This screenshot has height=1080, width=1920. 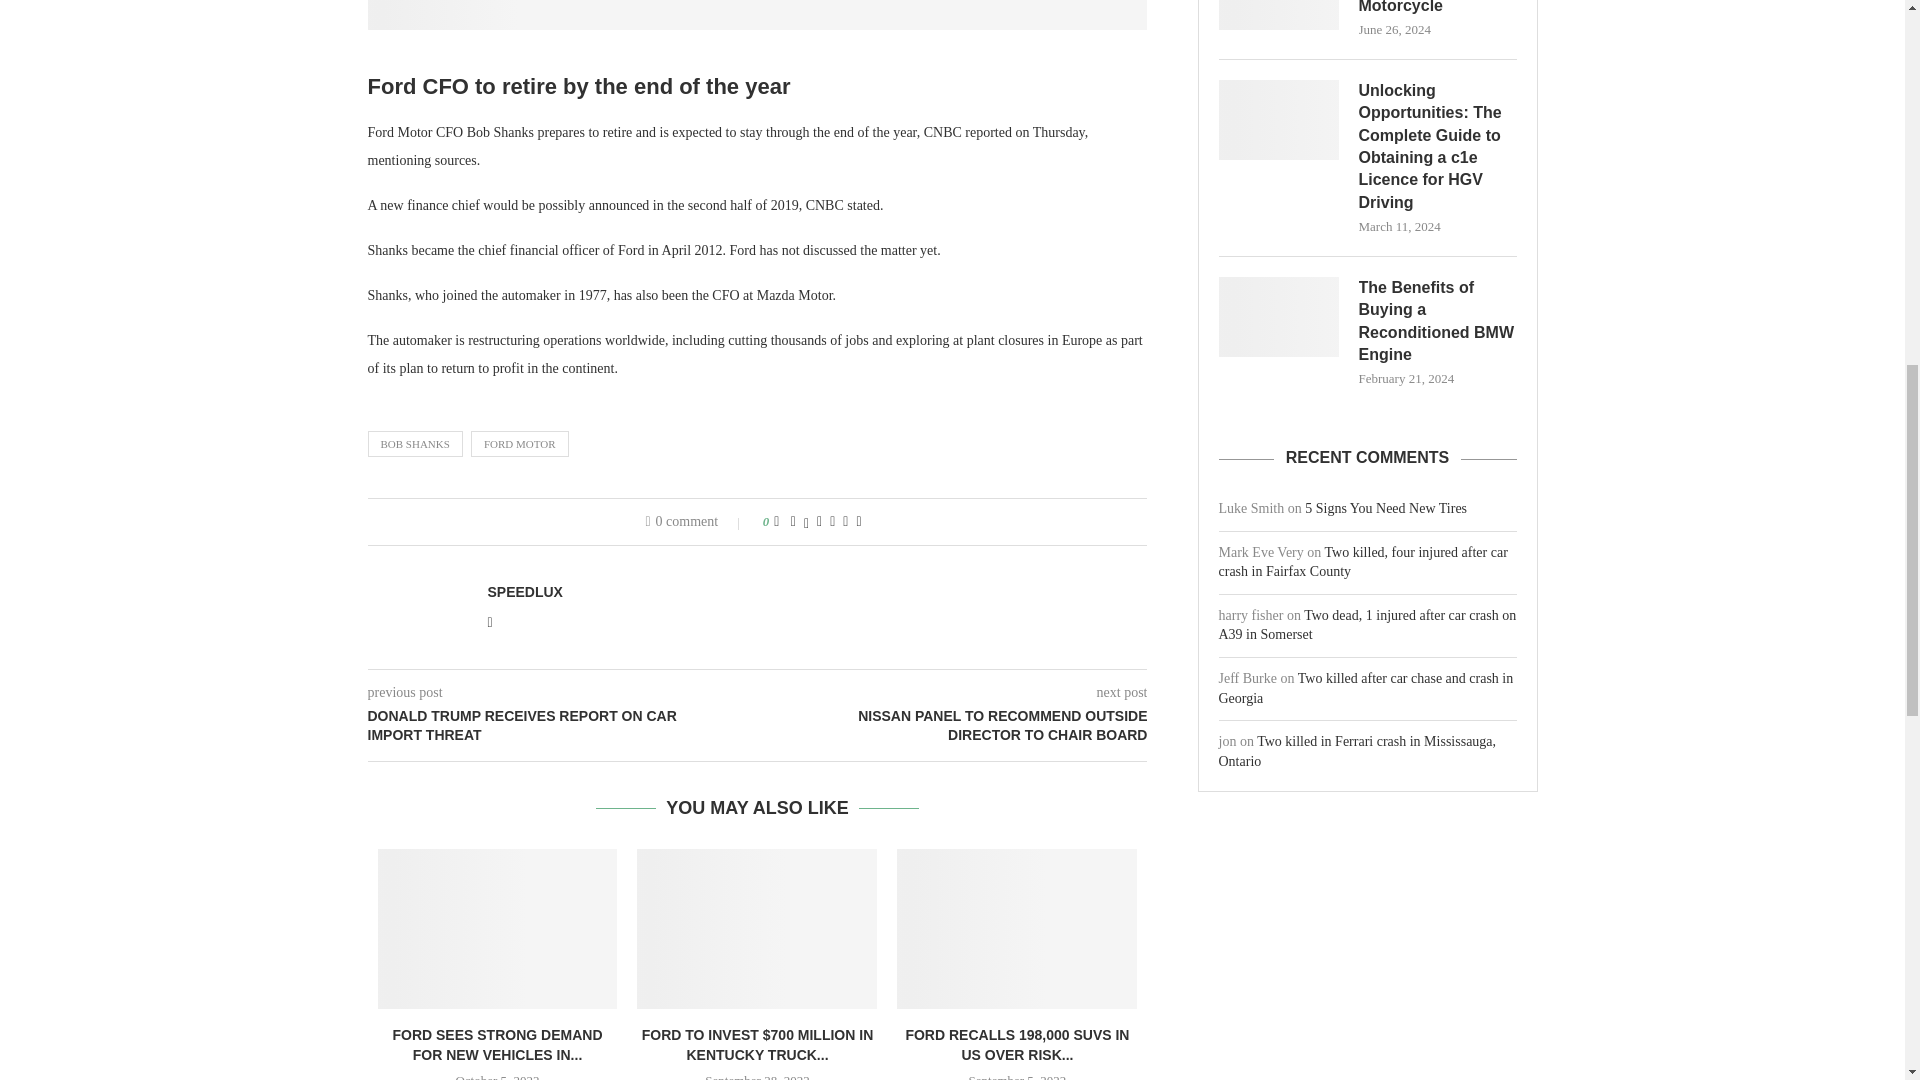 I want to click on ford-logo, so click(x=758, y=15).